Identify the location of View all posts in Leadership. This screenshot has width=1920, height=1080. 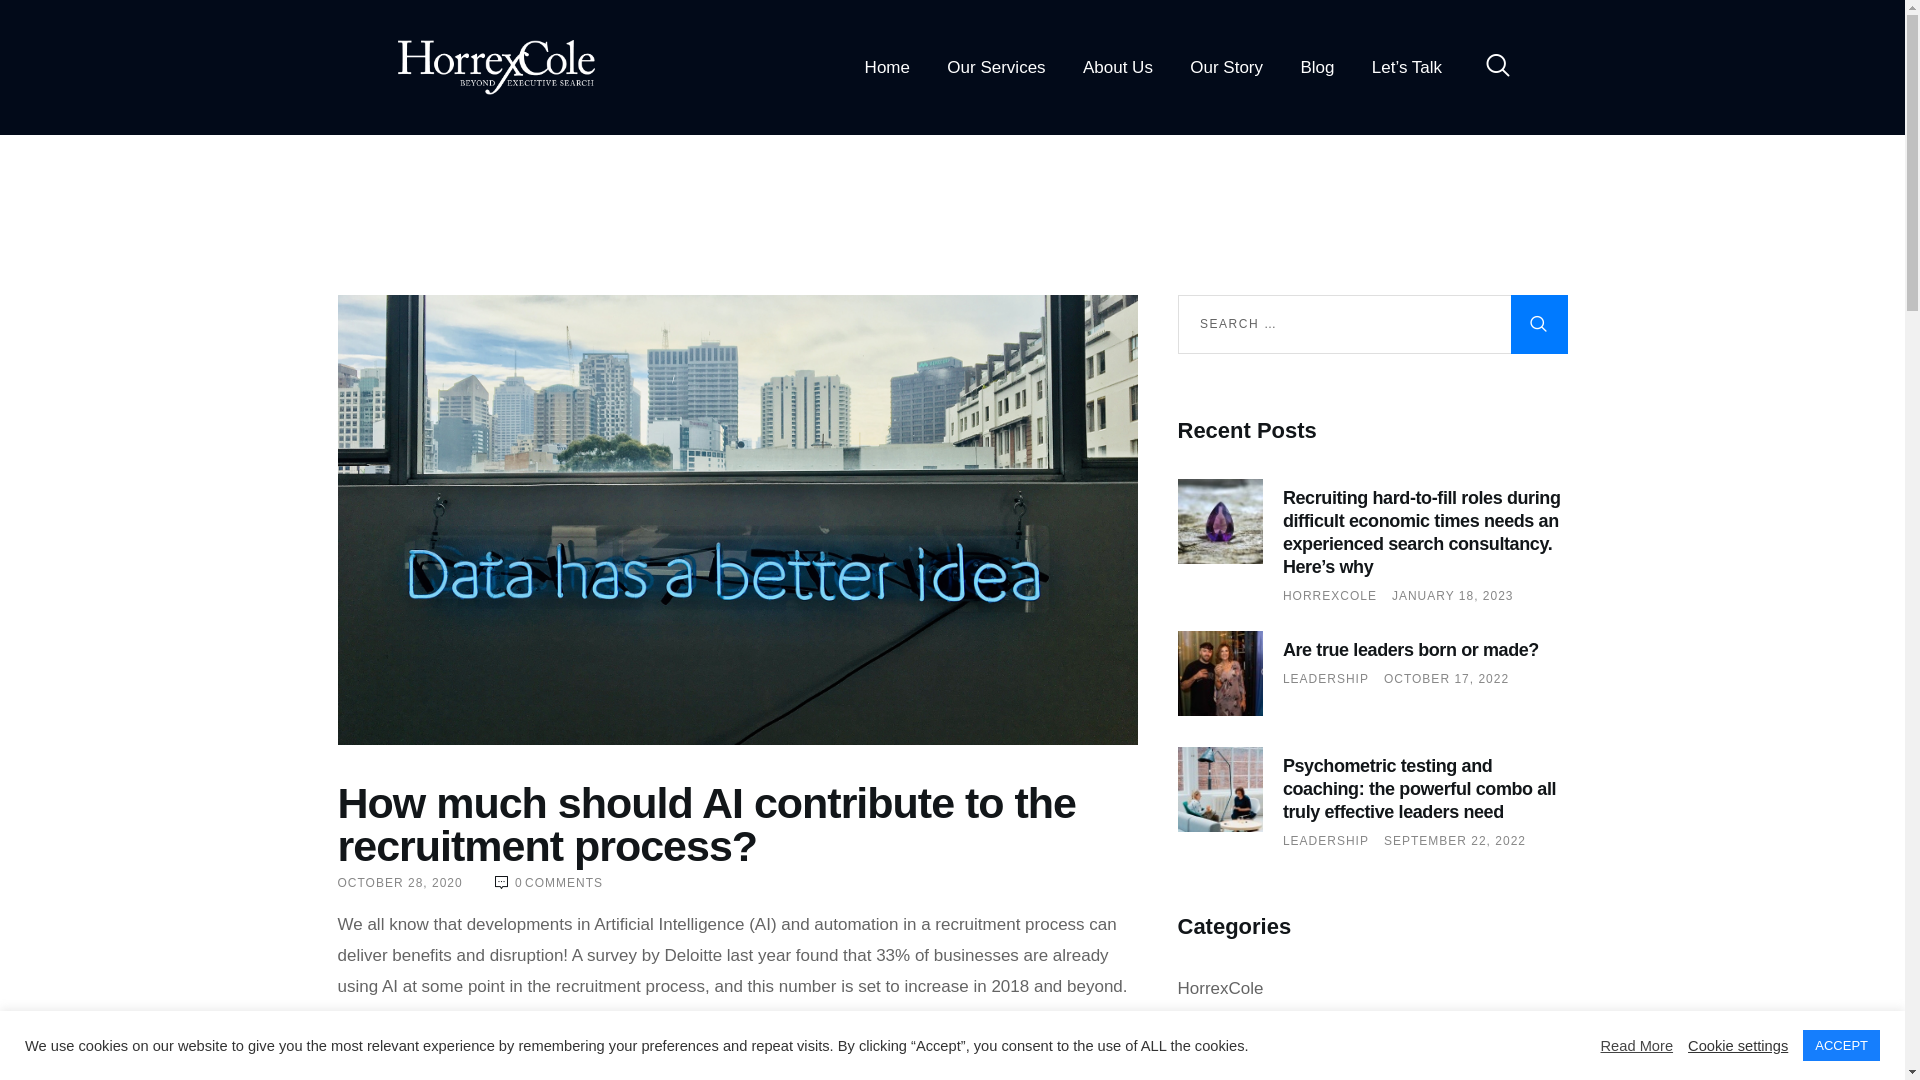
(1325, 840).